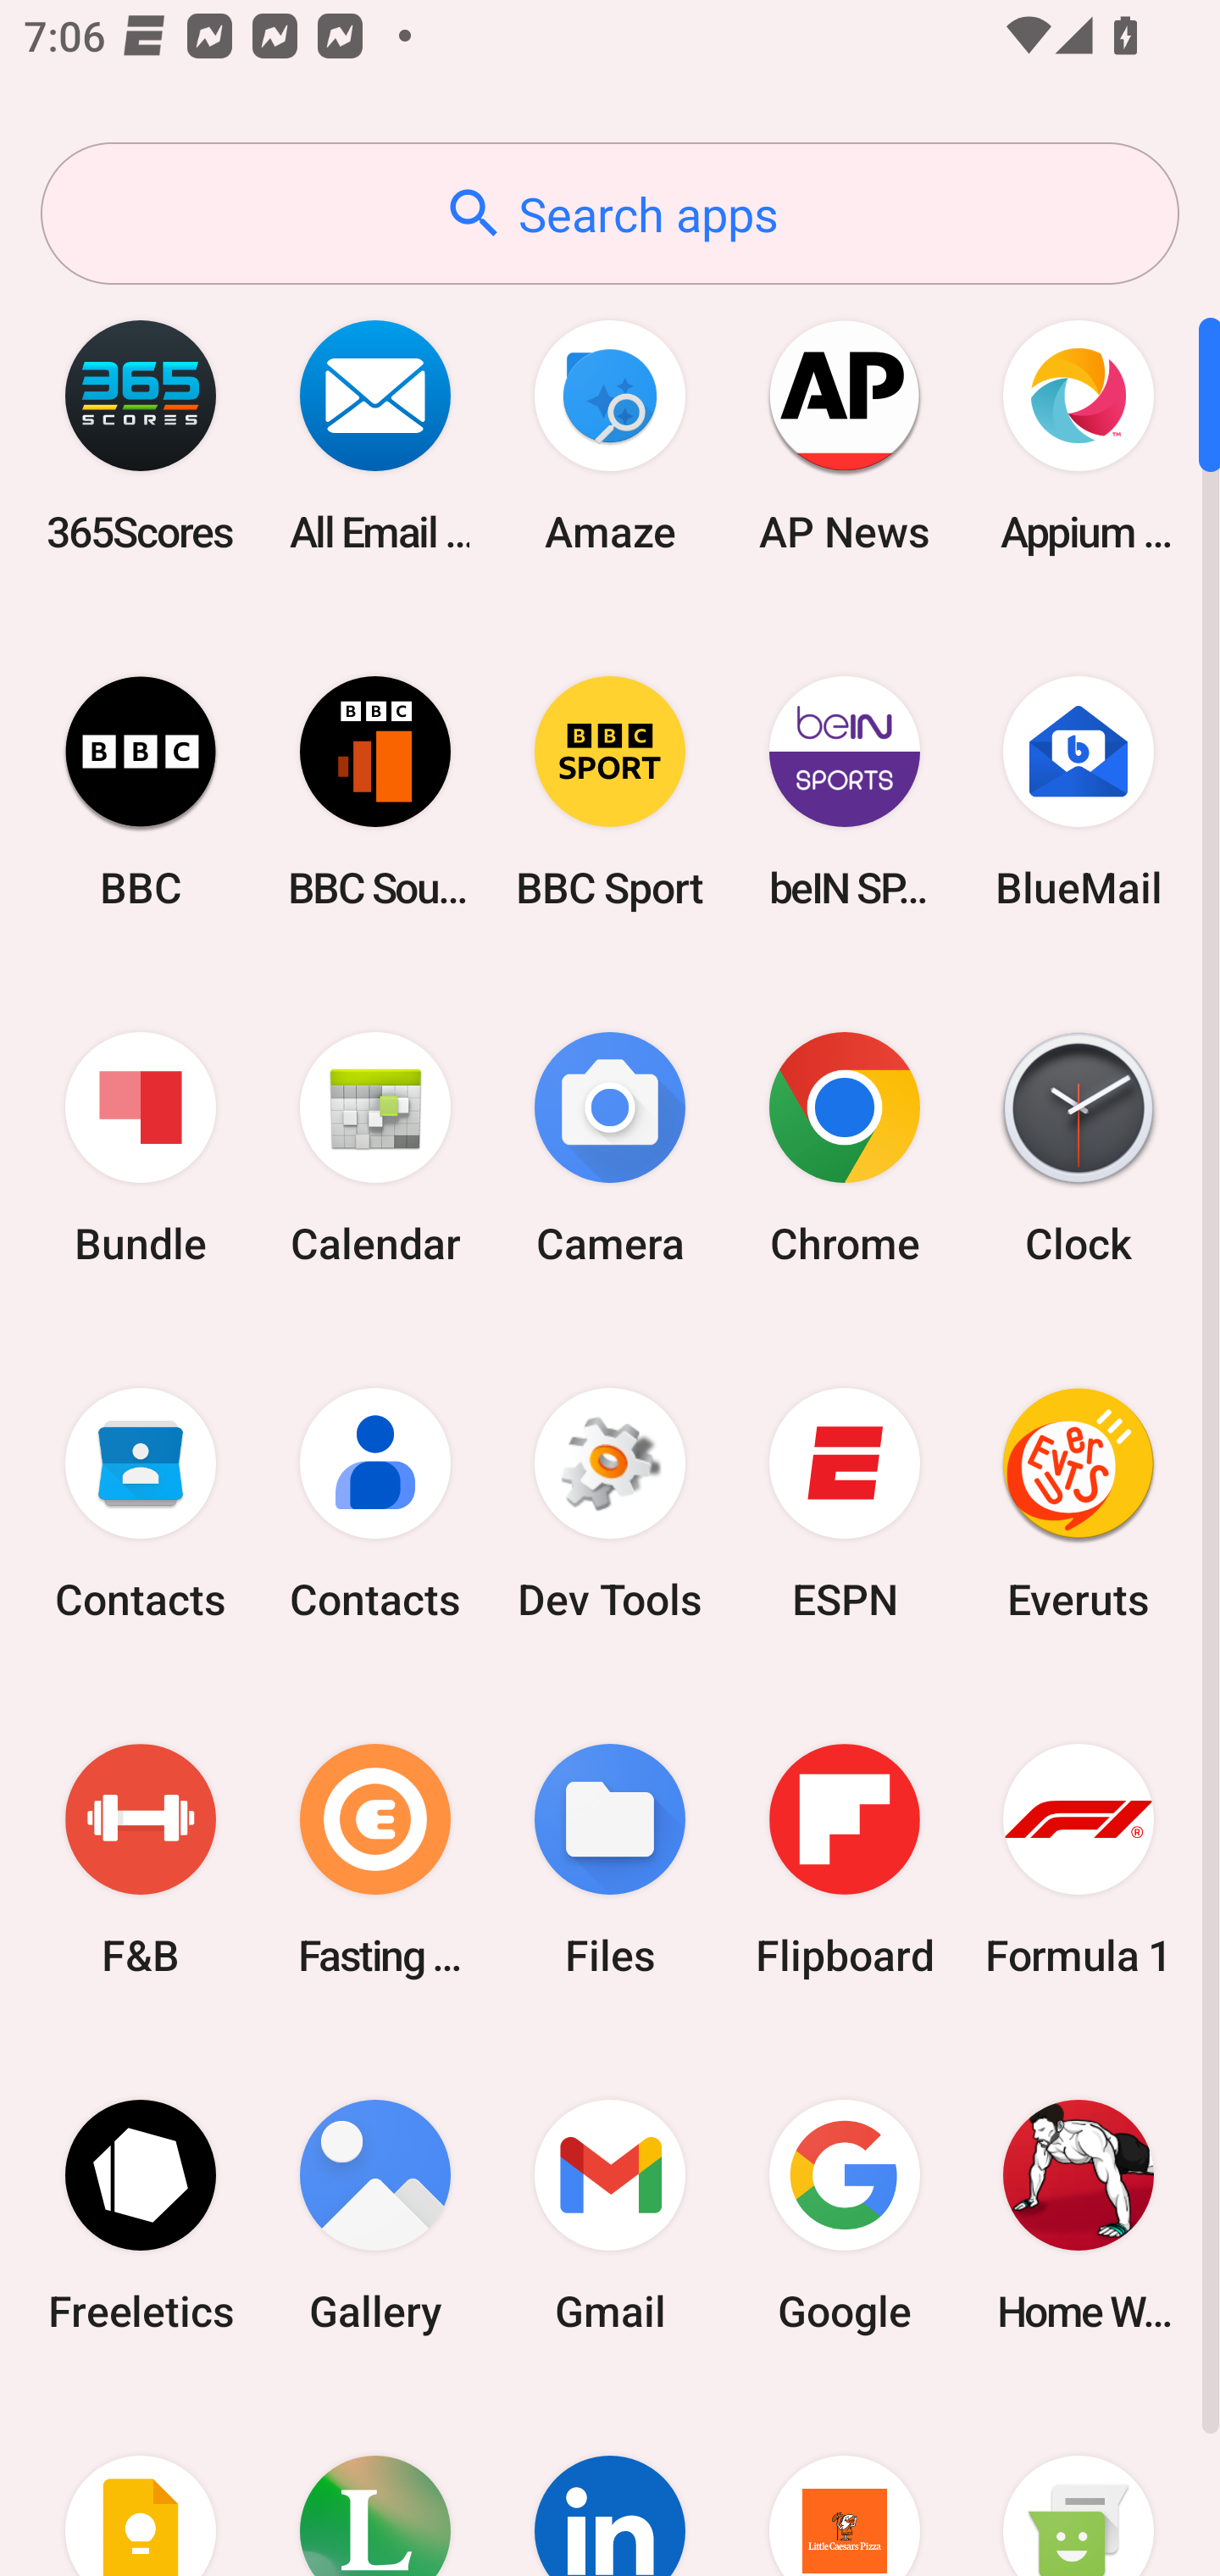 This screenshot has height=2576, width=1220. I want to click on F&B, so click(141, 1859).